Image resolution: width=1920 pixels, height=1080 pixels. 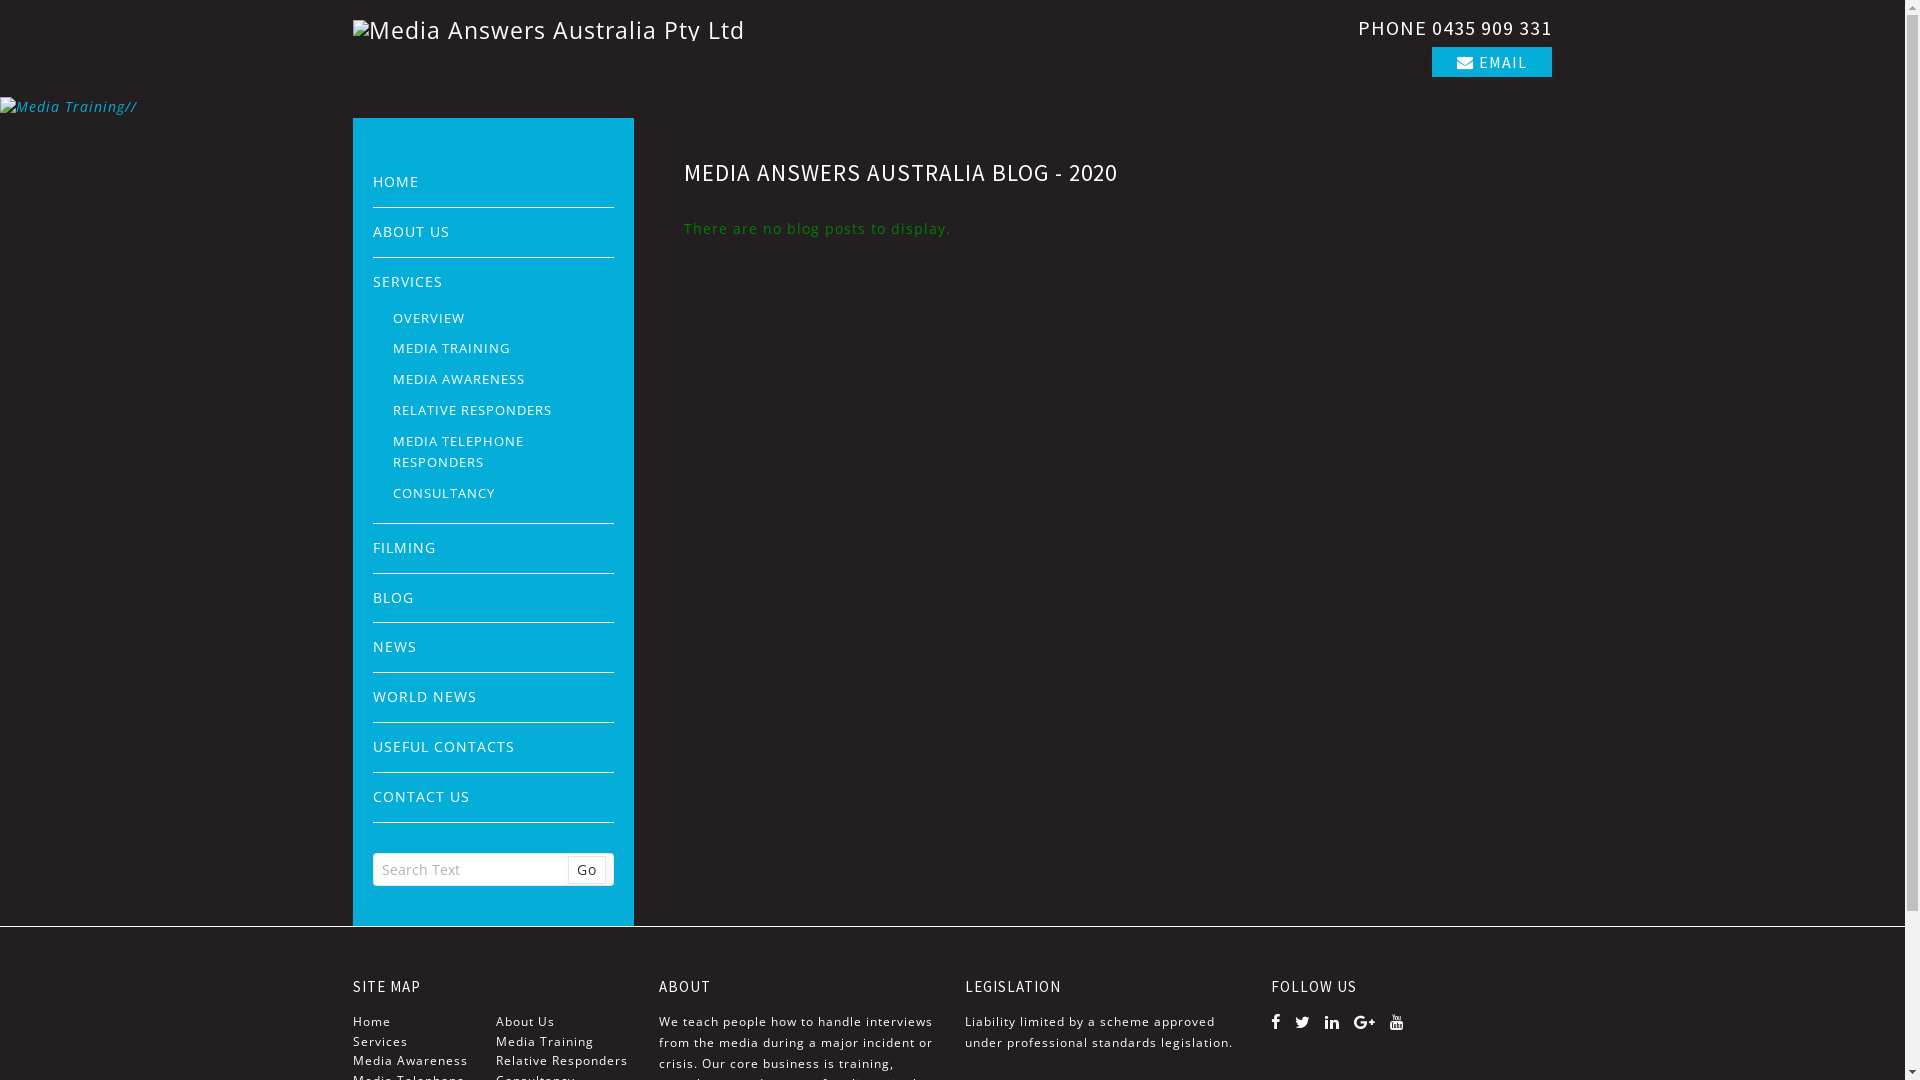 I want to click on USEFUL CONTACTS, so click(x=494, y=748).